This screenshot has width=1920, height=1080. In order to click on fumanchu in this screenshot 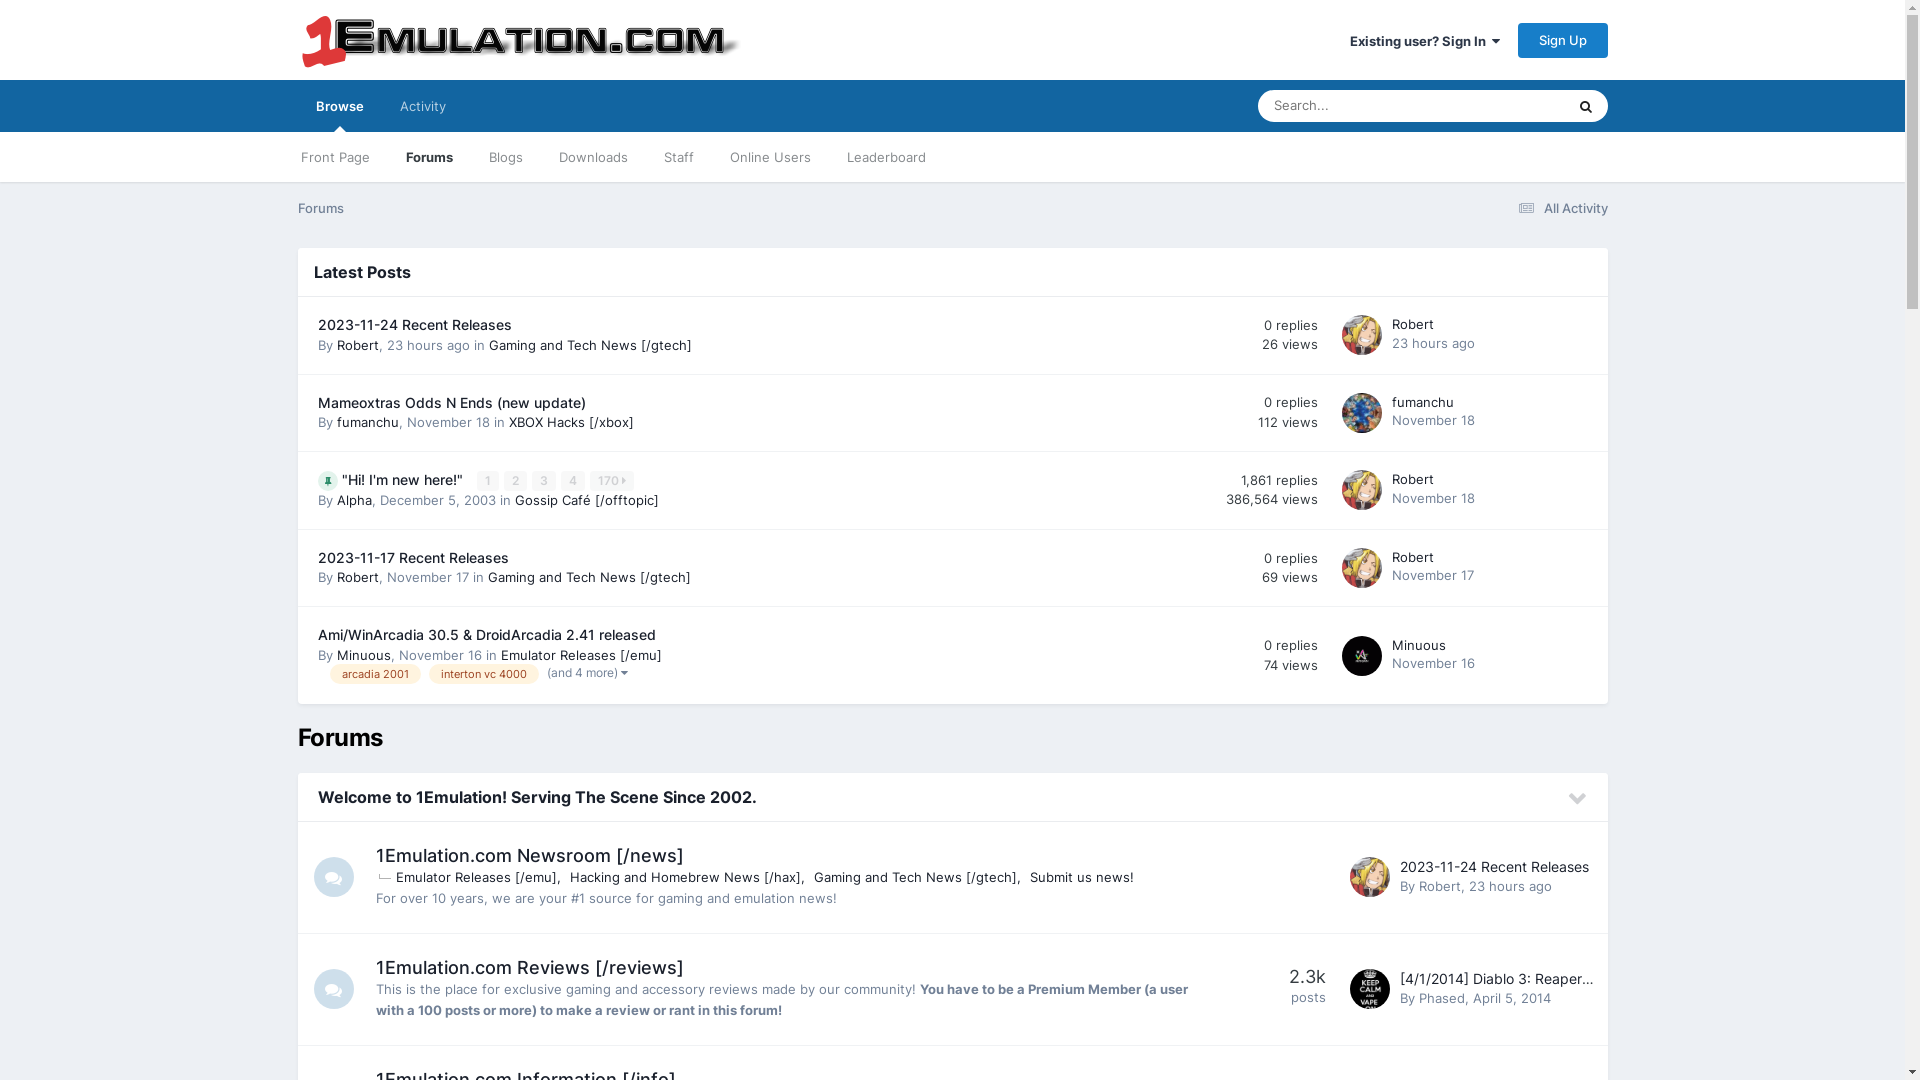, I will do `click(1423, 402)`.